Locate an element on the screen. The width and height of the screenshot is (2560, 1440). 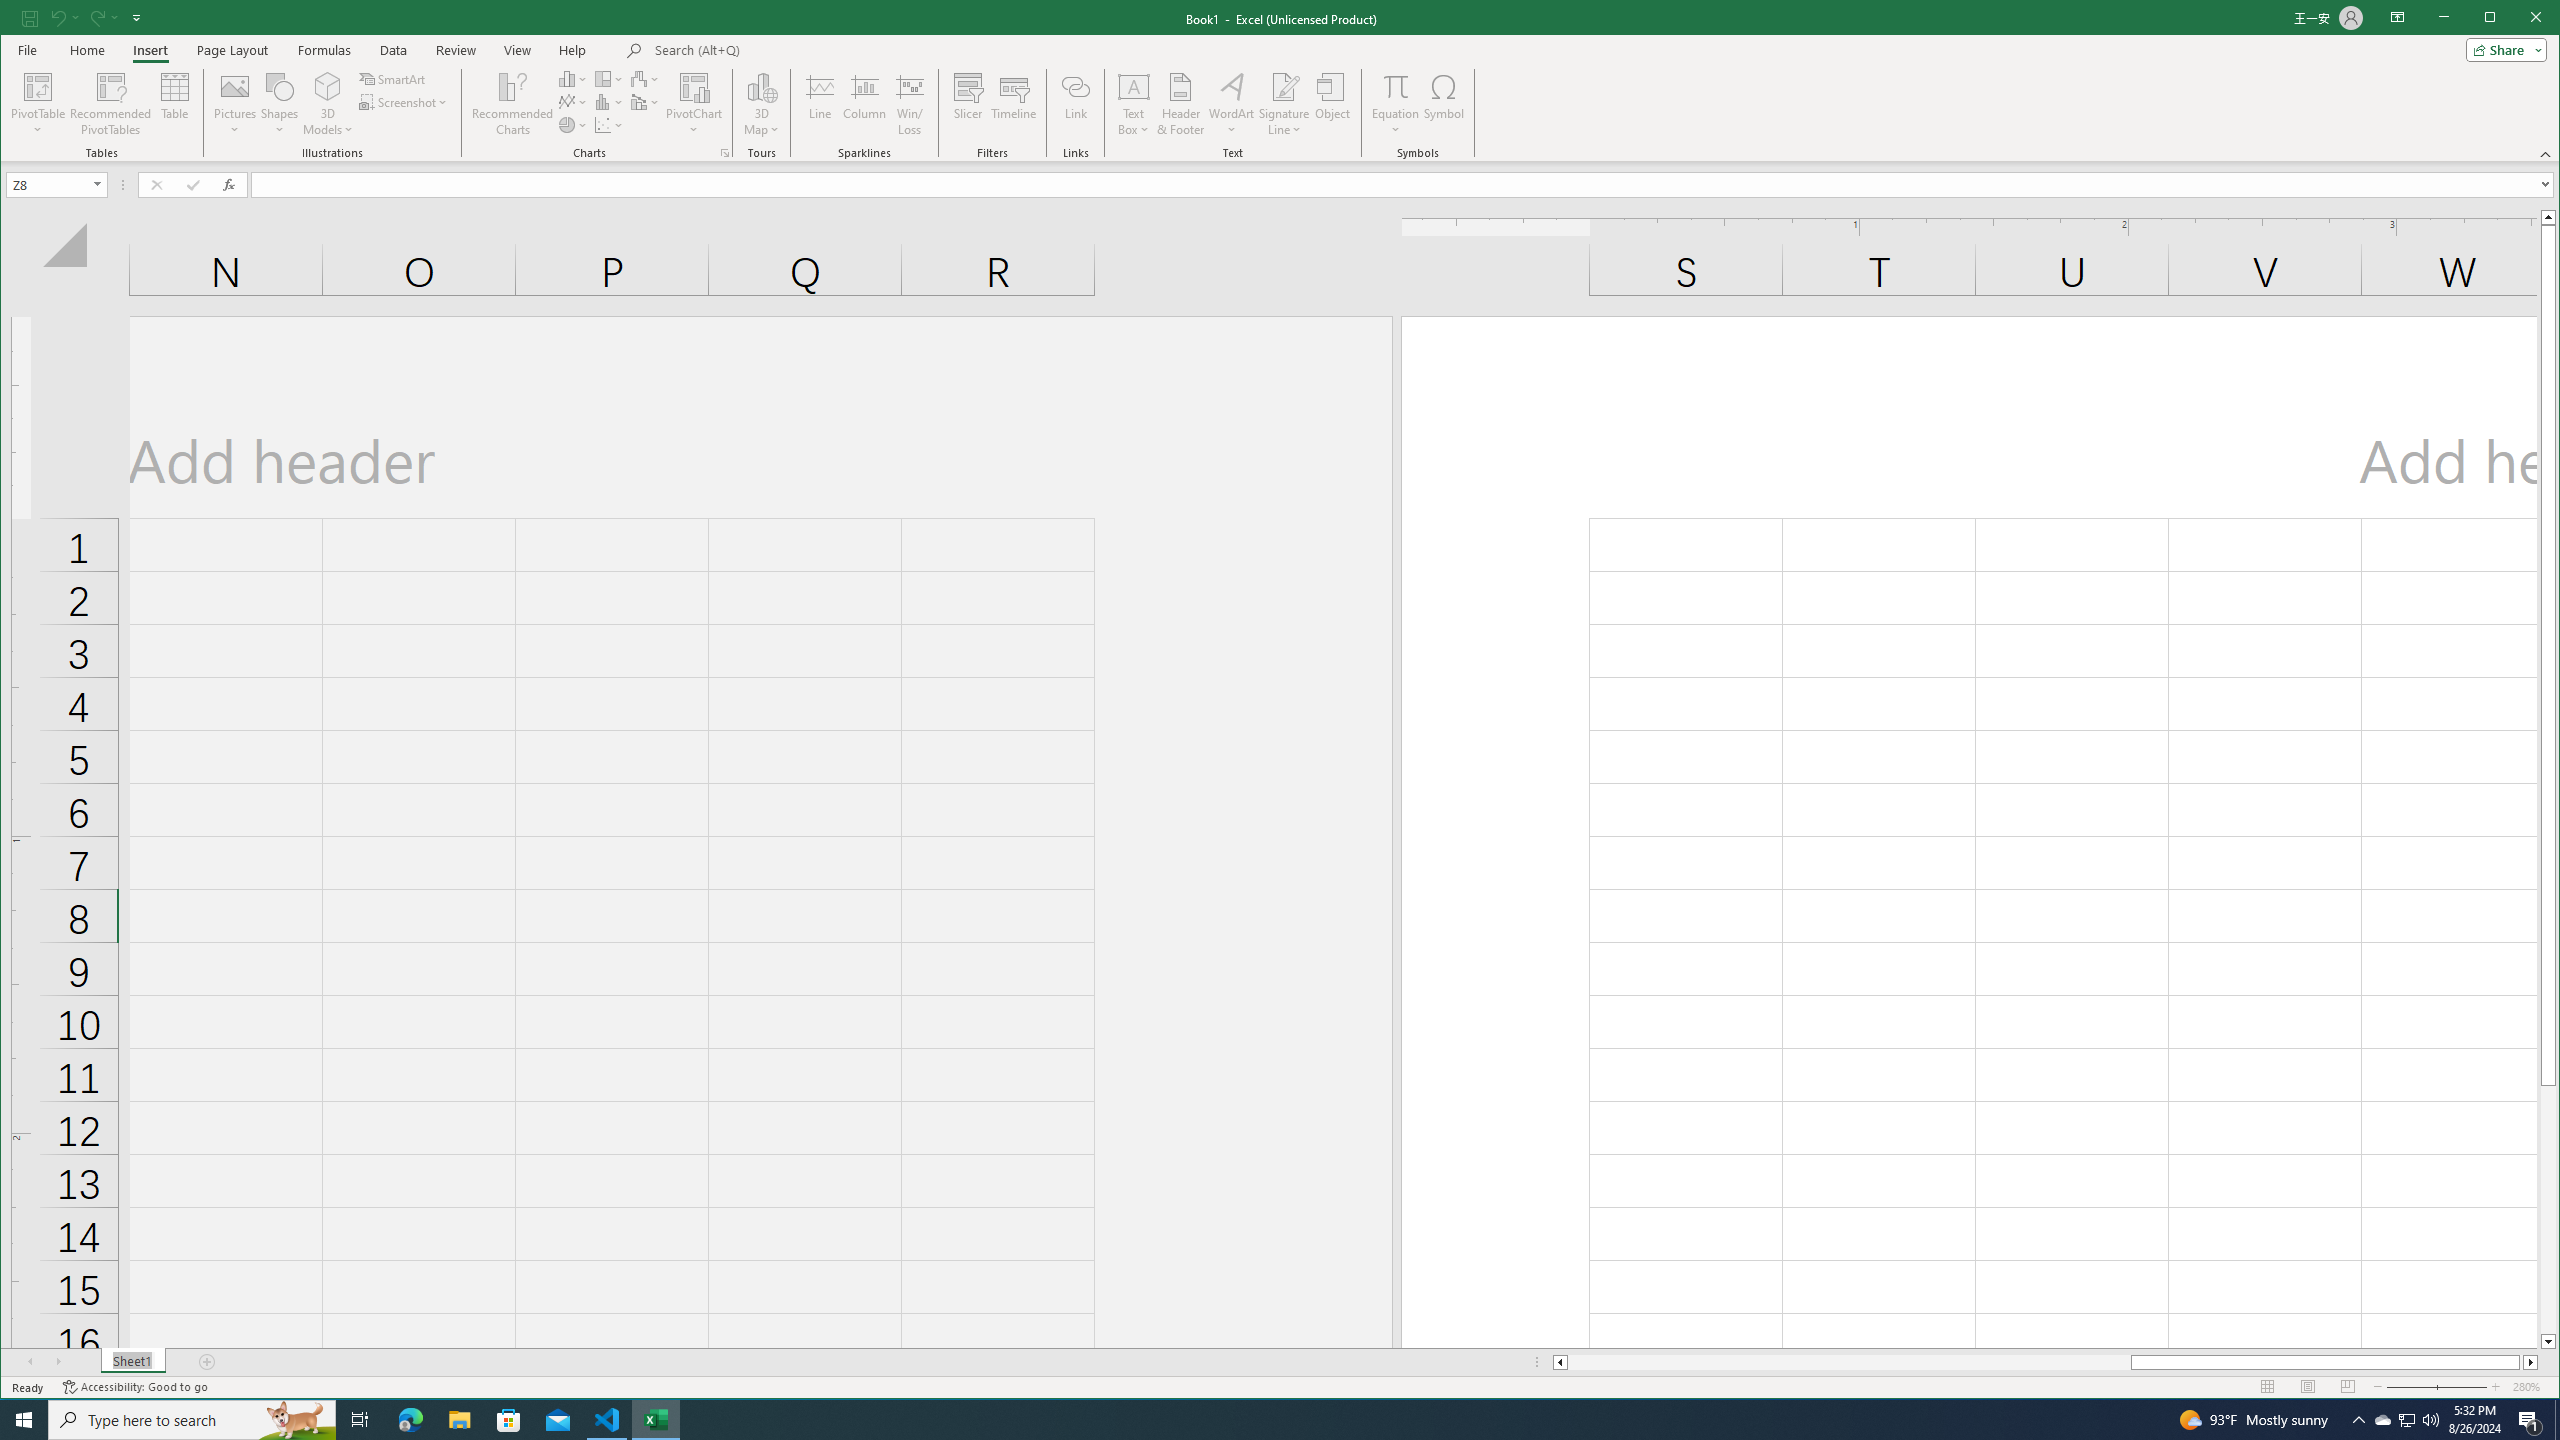
3D Map is located at coordinates (761, 86).